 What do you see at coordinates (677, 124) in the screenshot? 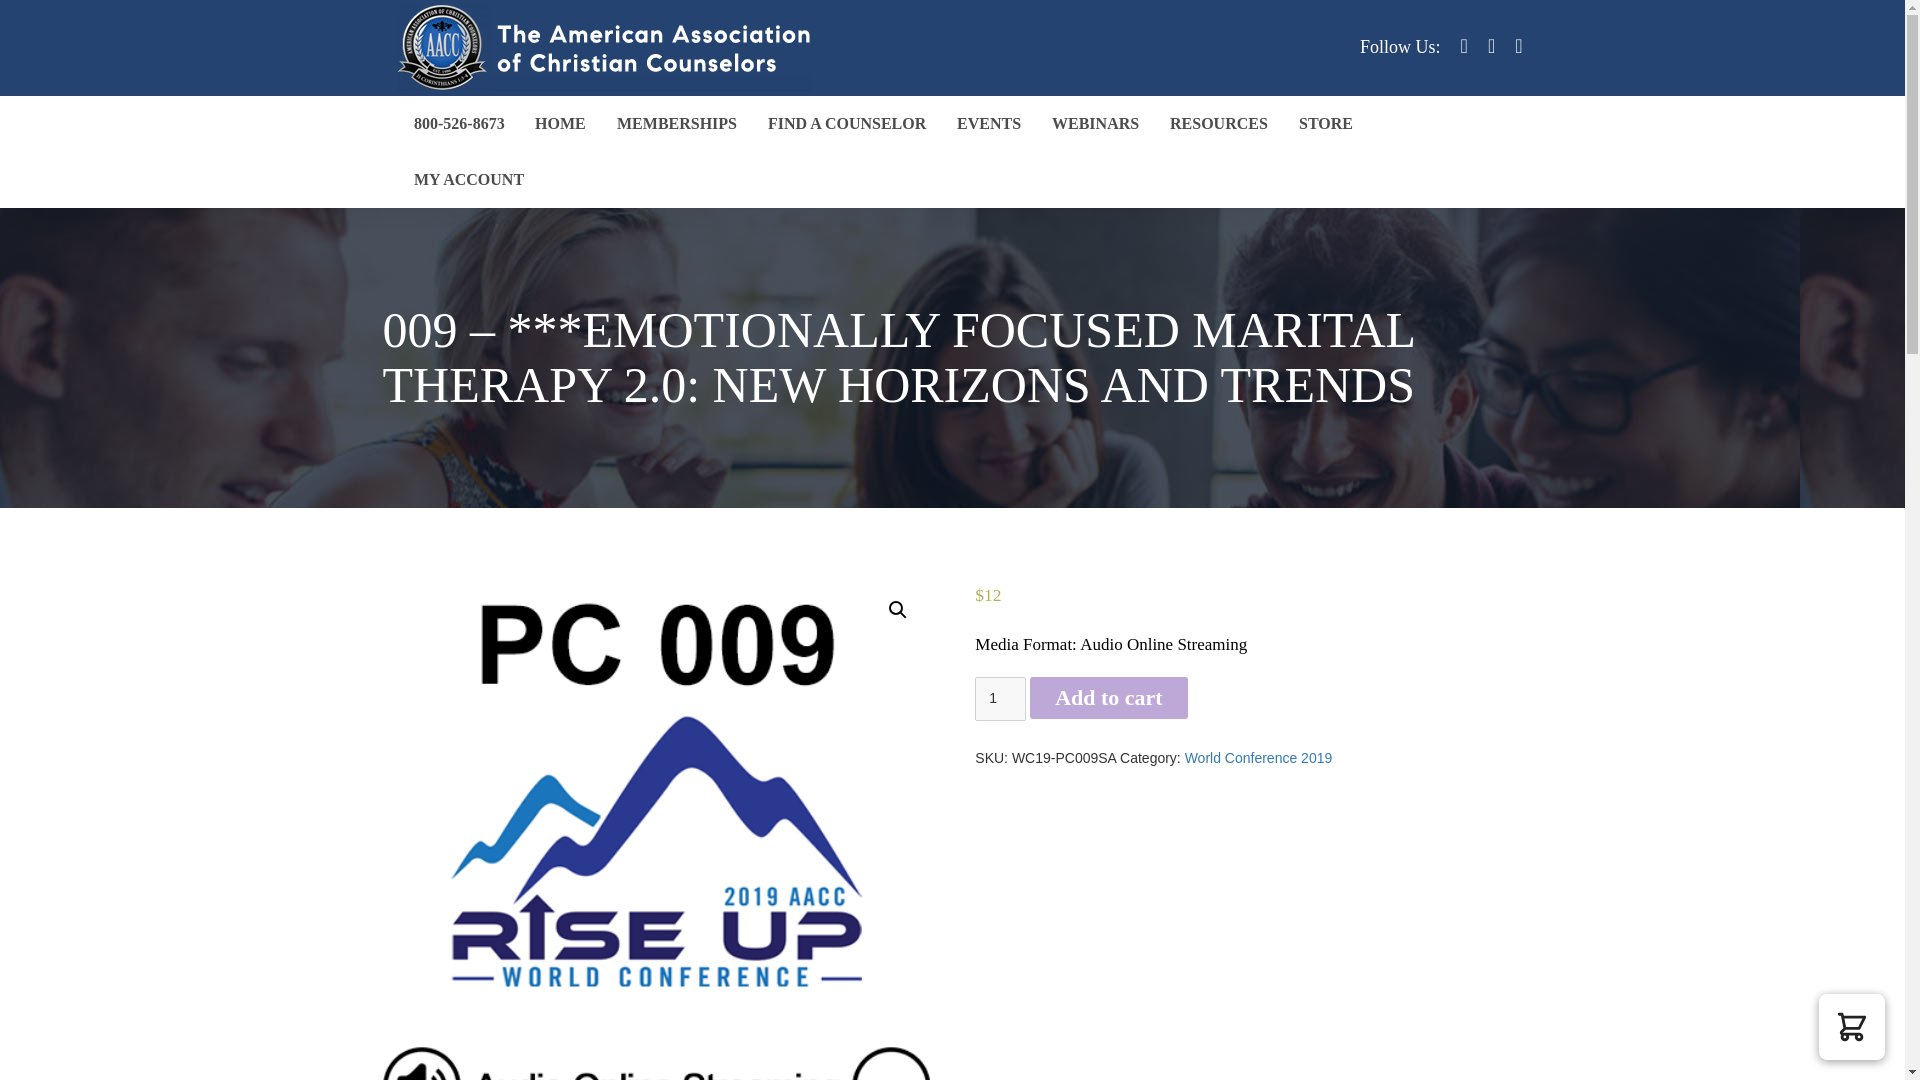
I see `MEMBERSHIPS` at bounding box center [677, 124].